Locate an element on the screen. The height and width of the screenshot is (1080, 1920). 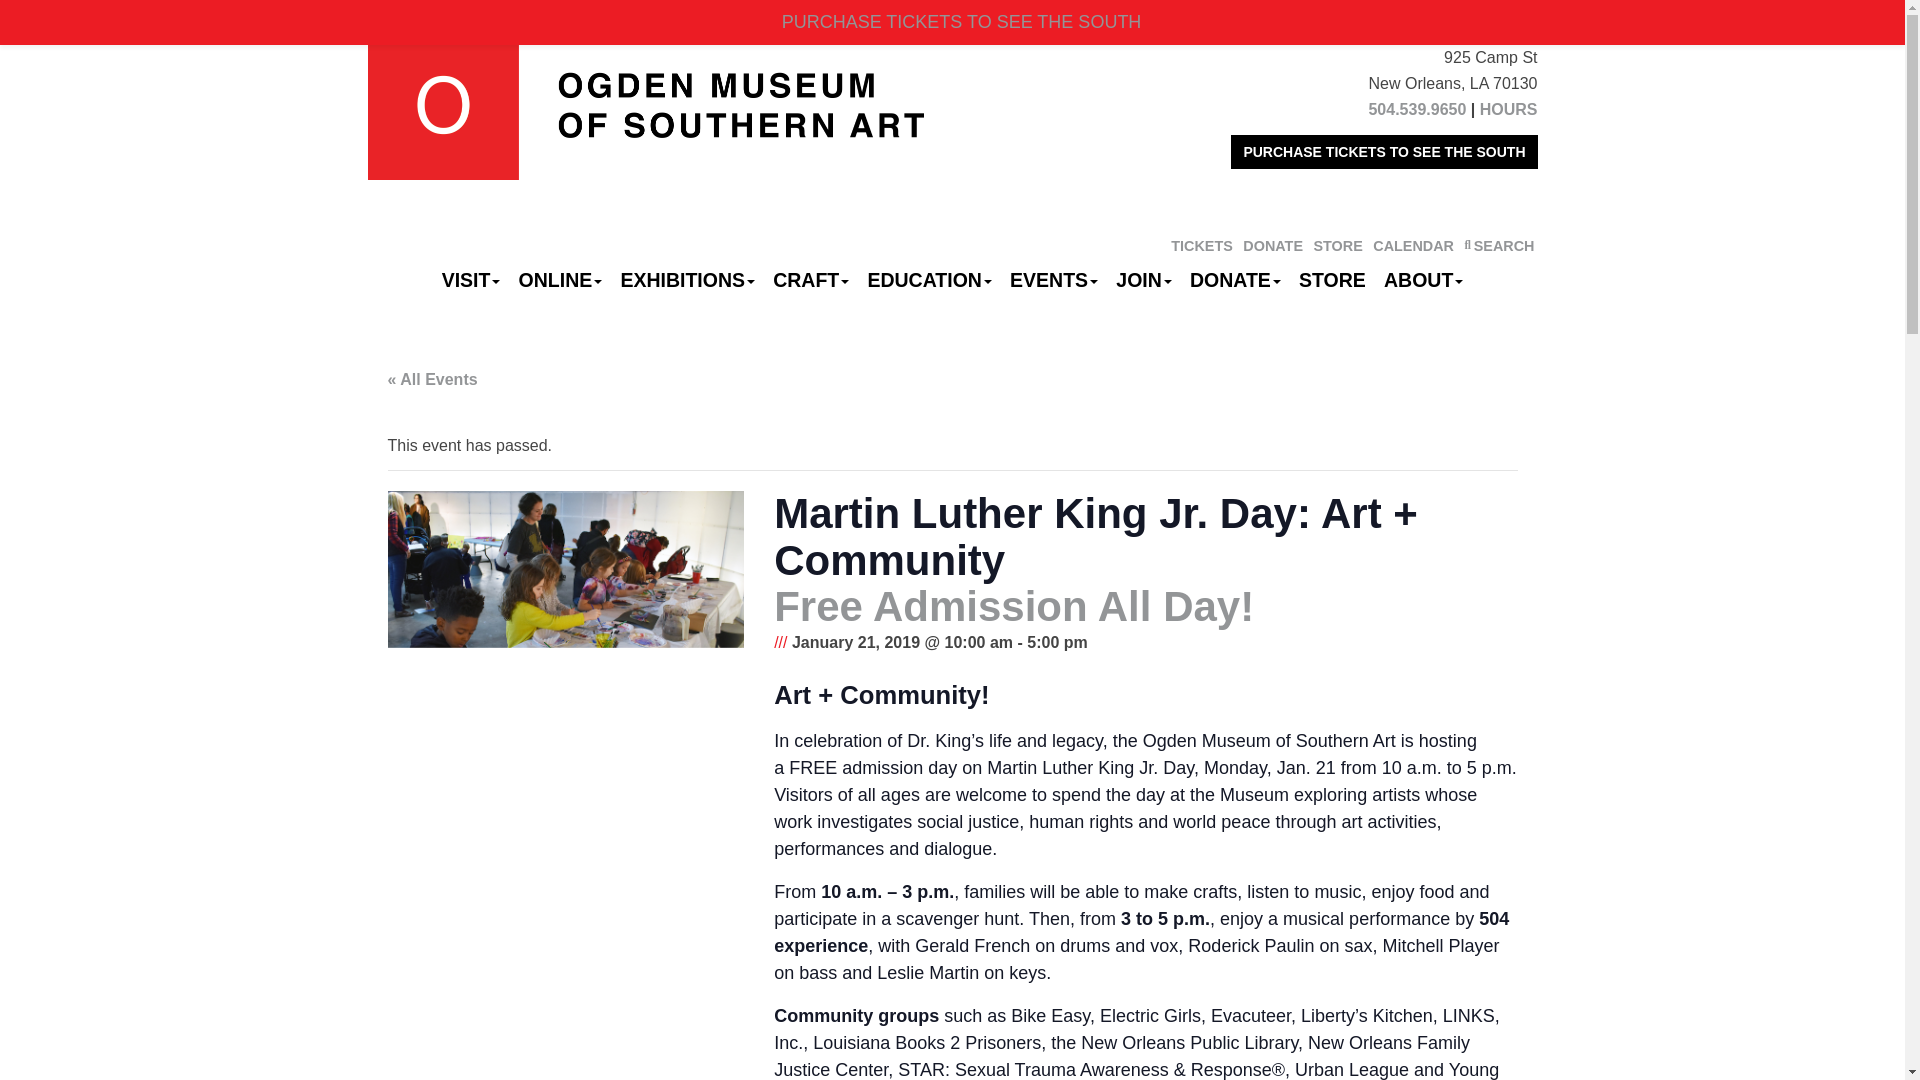
STORE is located at coordinates (1337, 245).